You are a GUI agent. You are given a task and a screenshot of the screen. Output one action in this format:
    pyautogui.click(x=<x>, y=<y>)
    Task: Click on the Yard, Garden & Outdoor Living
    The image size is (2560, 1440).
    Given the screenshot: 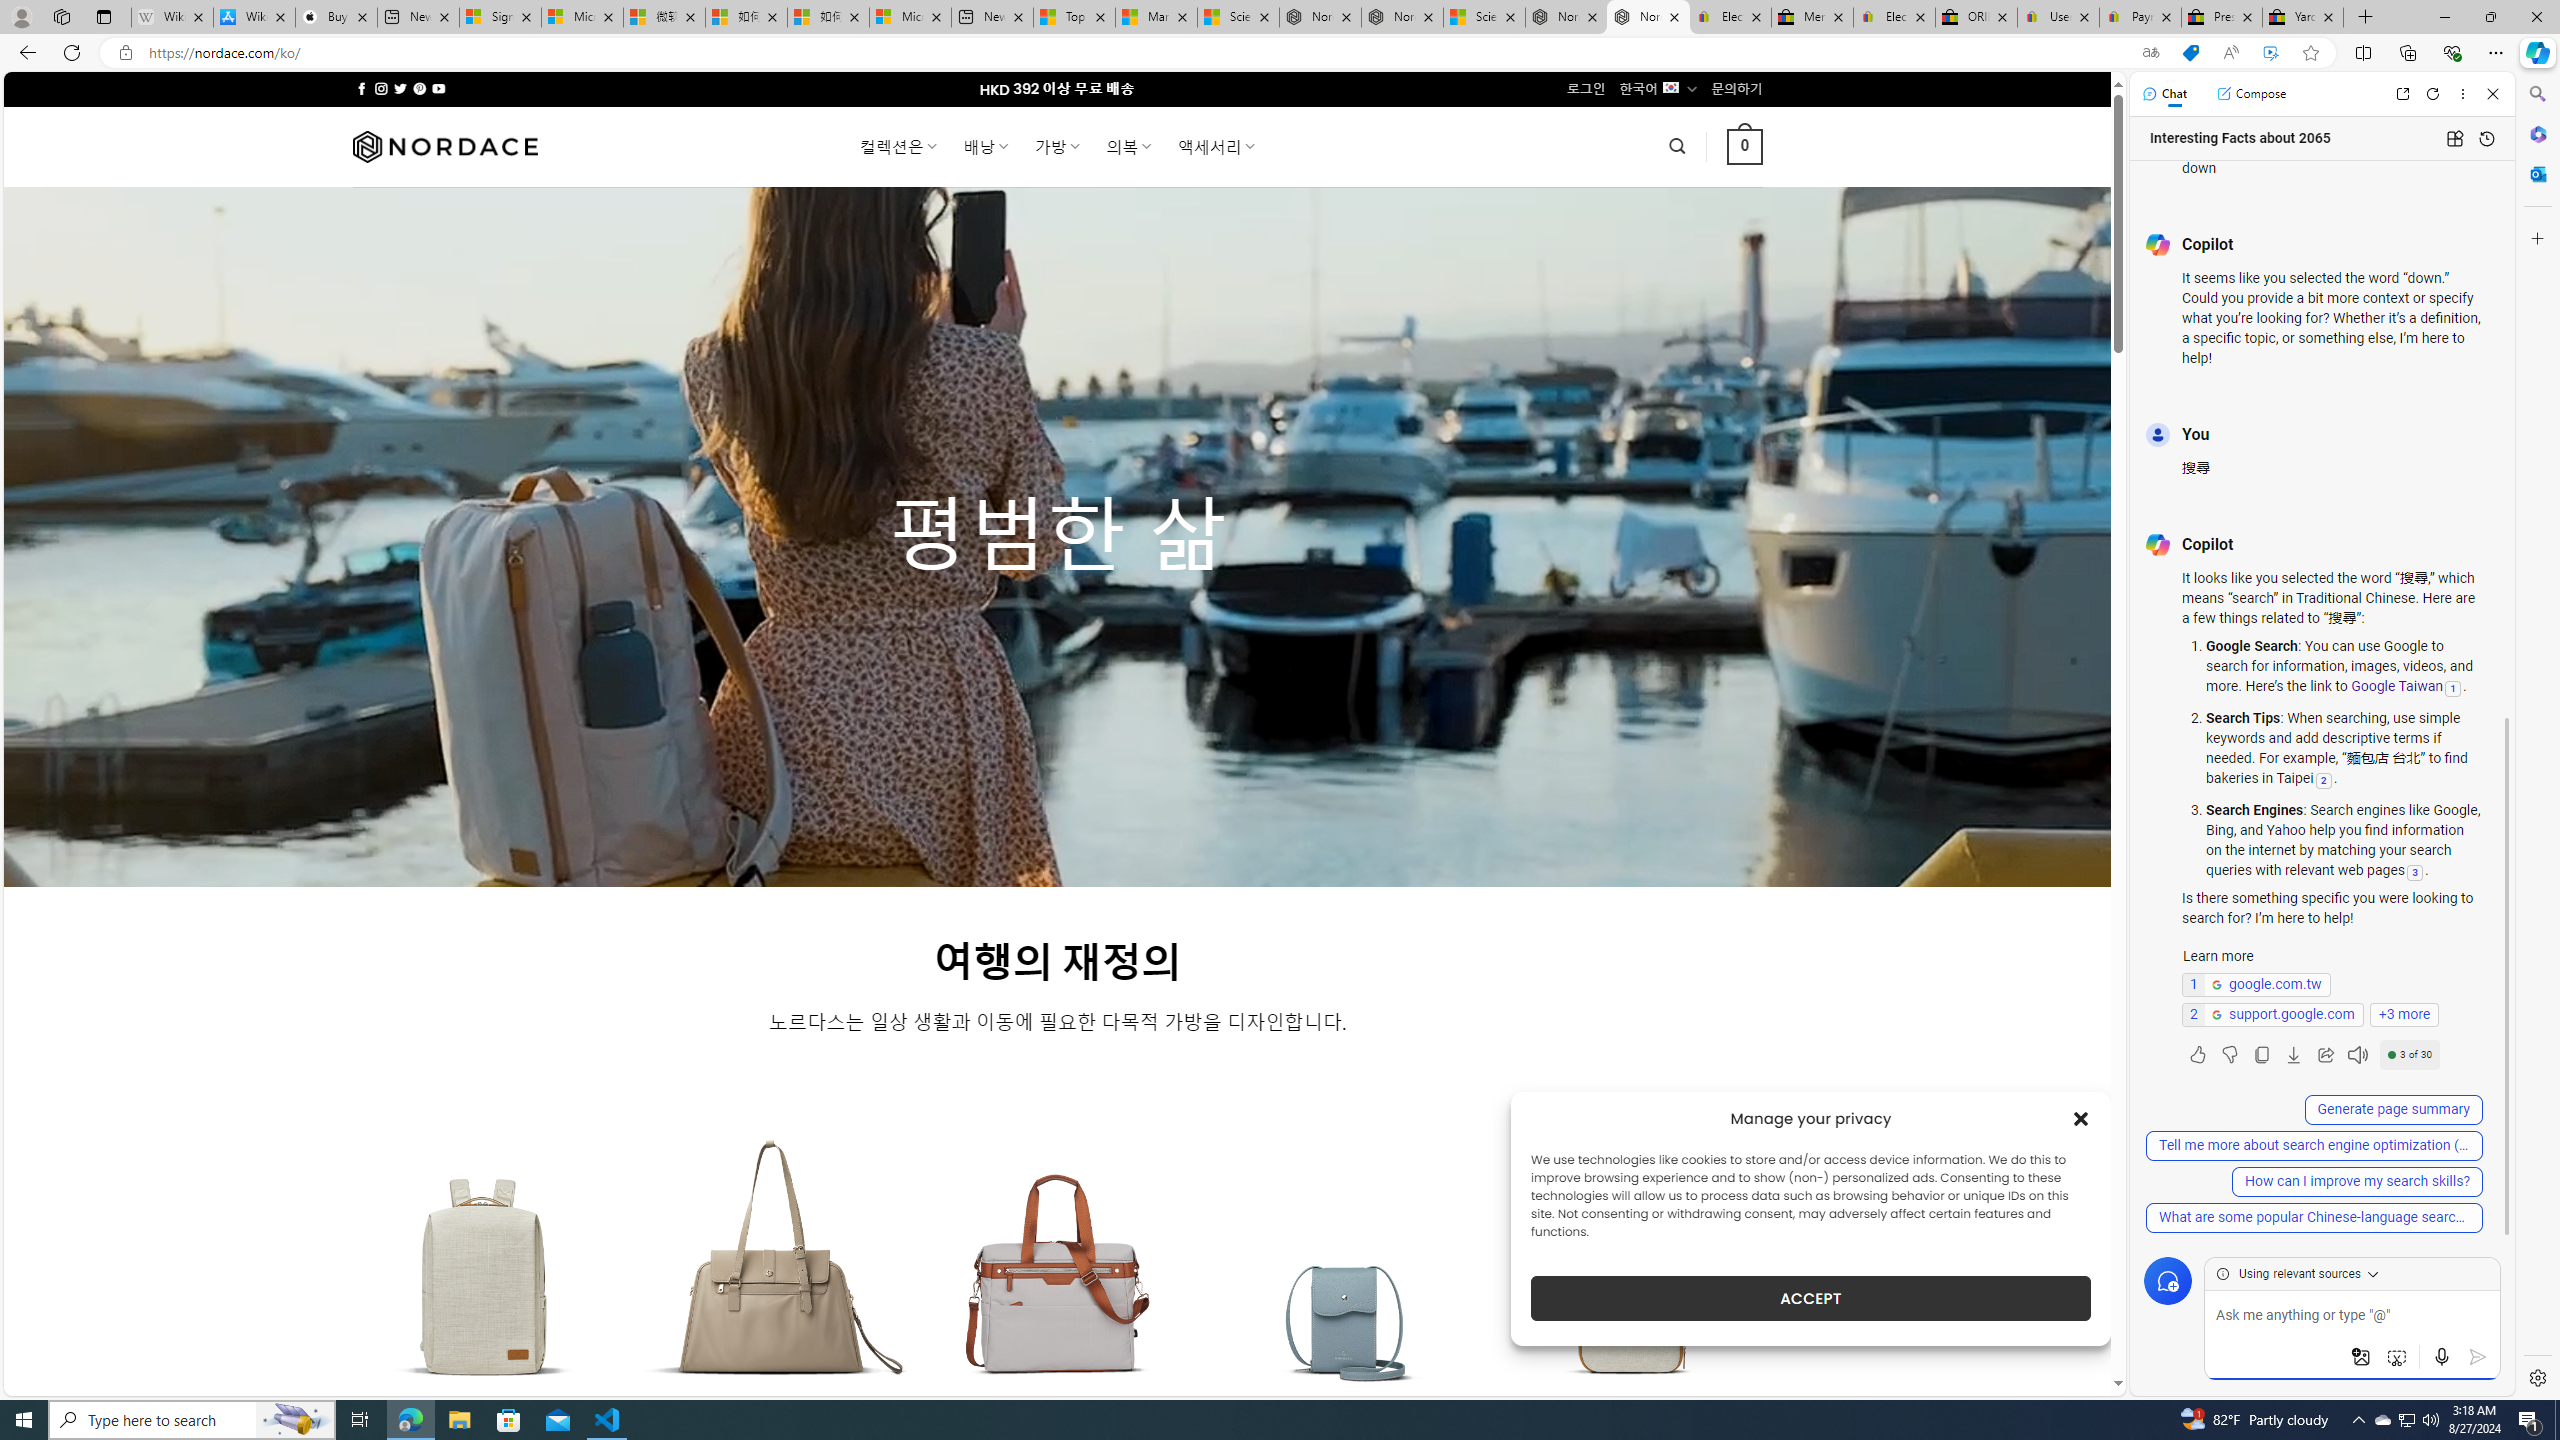 What is the action you would take?
    pyautogui.click(x=2302, y=17)
    